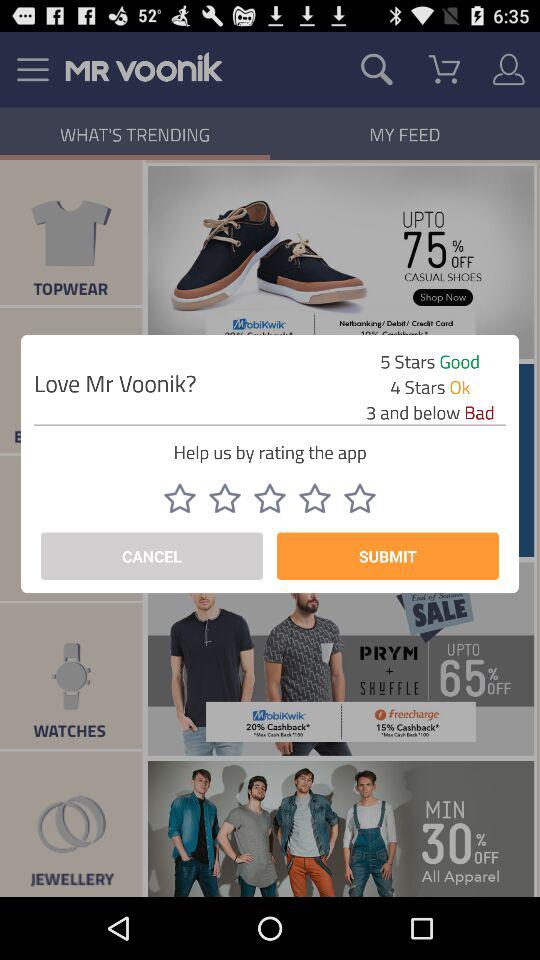 This screenshot has height=960, width=540. What do you see at coordinates (225, 498) in the screenshot?
I see `rate 2/5` at bounding box center [225, 498].